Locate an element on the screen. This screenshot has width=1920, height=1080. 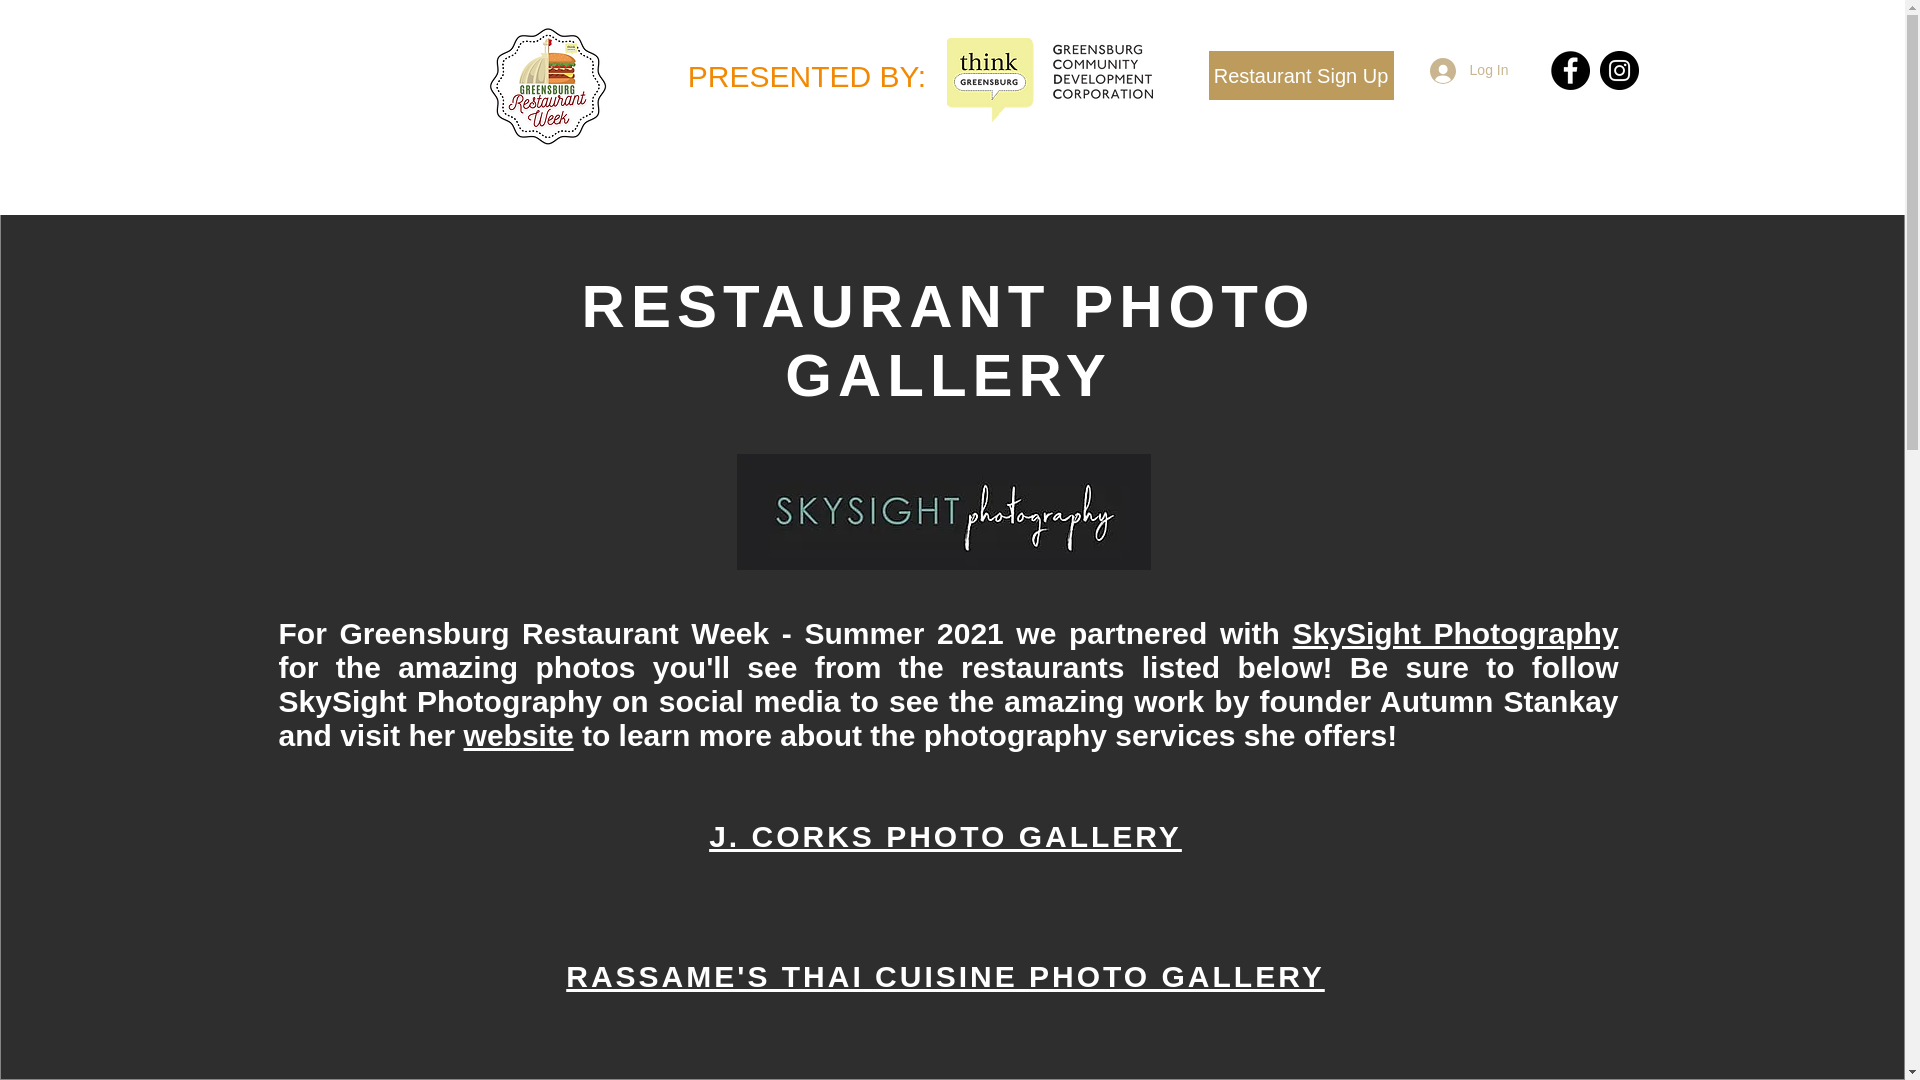
SkySight Photography is located at coordinates (1455, 633).